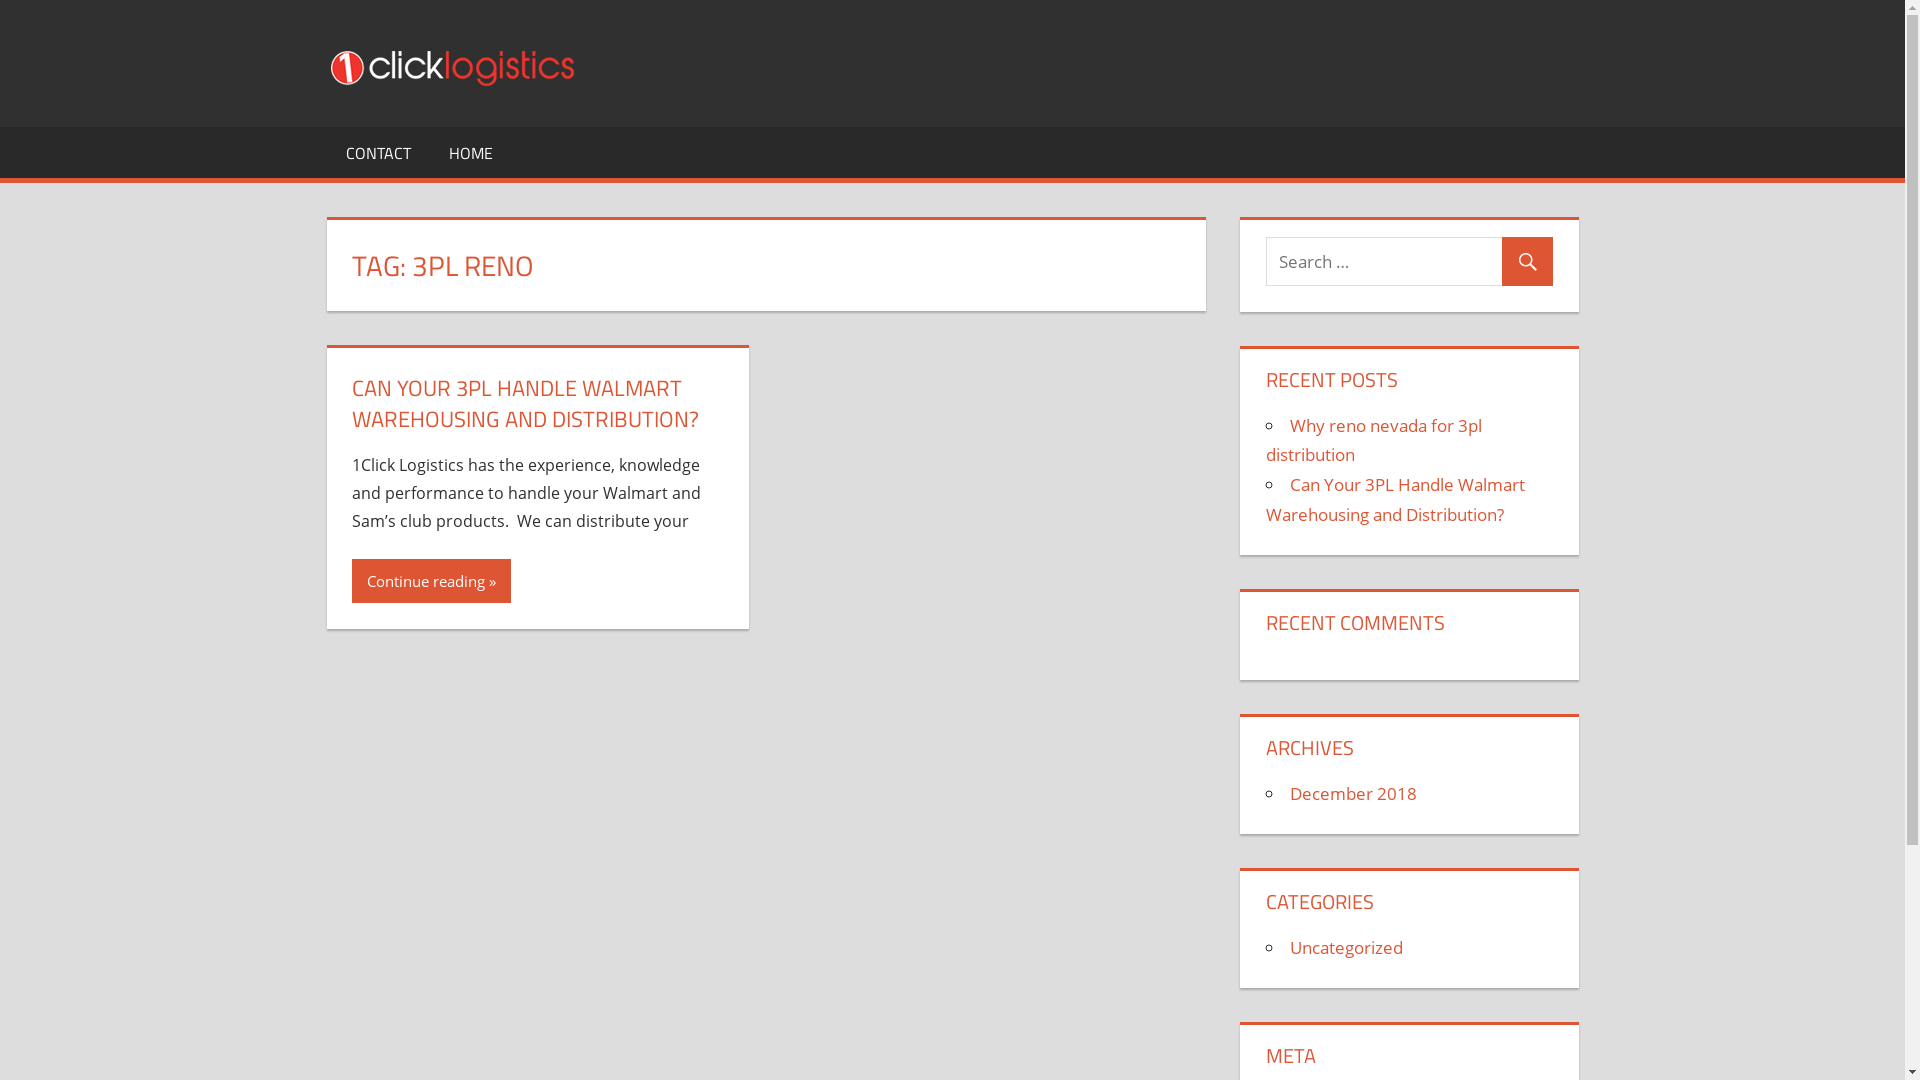 This screenshot has width=1920, height=1080. What do you see at coordinates (471, 152) in the screenshot?
I see `HOME` at bounding box center [471, 152].